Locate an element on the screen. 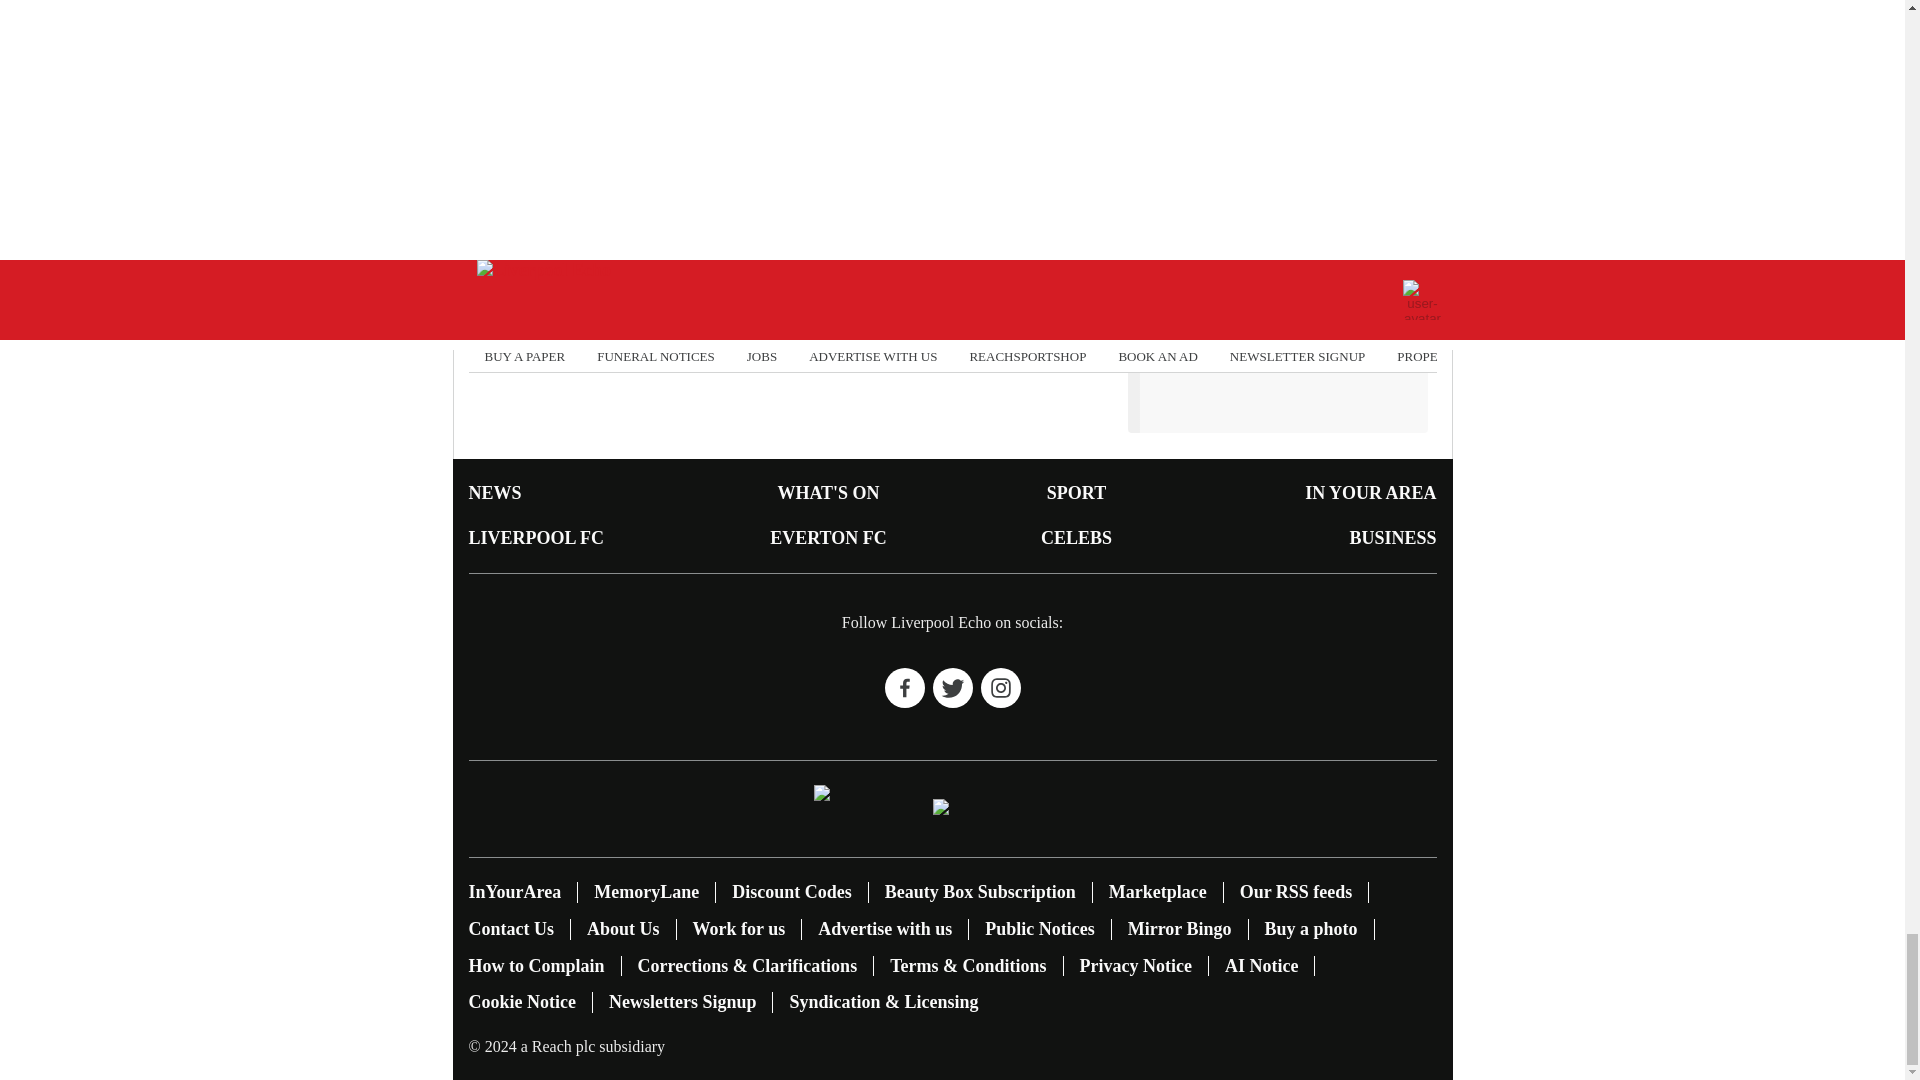  LIVERPOOL FC is located at coordinates (536, 538).